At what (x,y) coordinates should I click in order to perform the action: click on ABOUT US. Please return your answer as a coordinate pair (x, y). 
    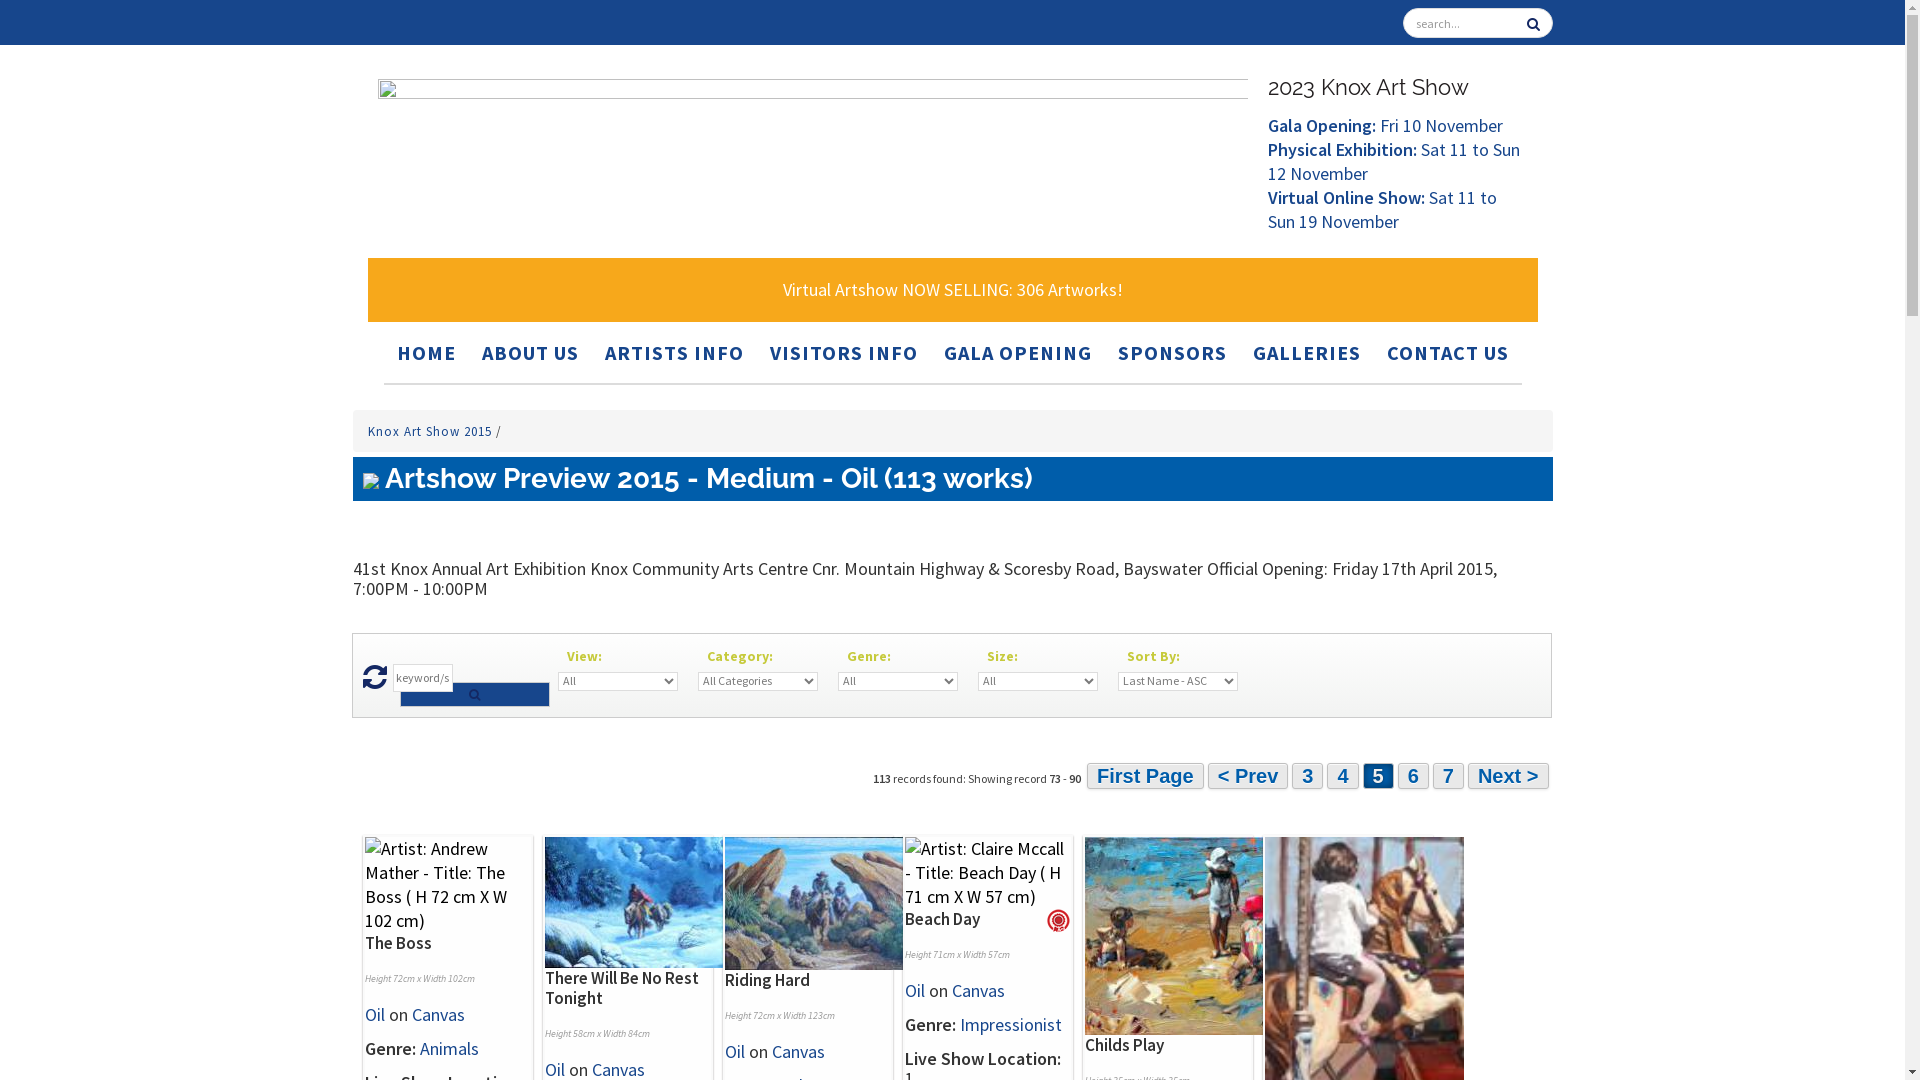
    Looking at the image, I should click on (530, 352).